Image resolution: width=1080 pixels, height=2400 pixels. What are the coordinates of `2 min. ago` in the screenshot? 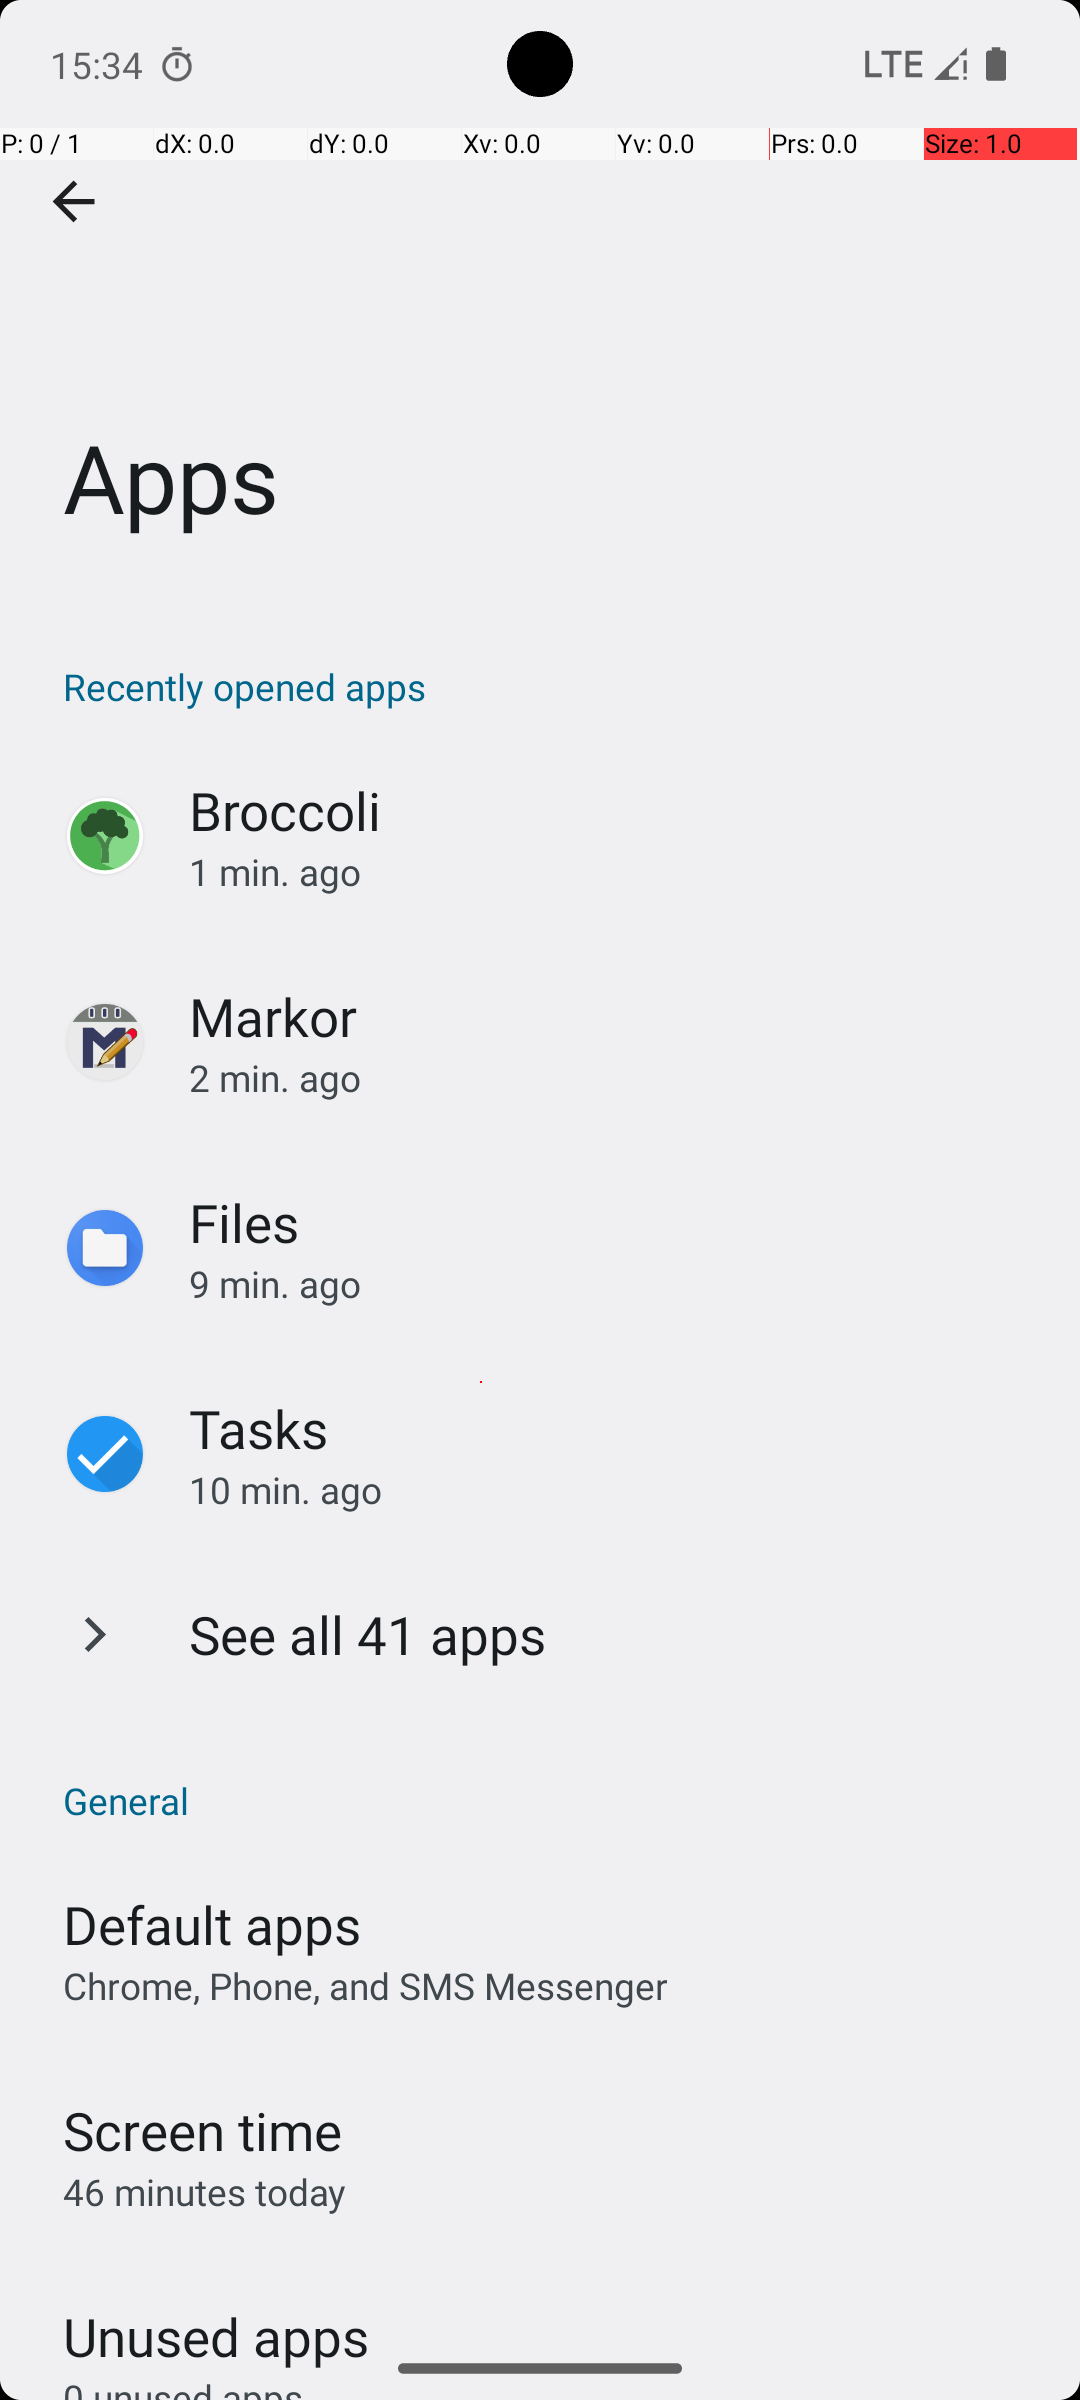 It's located at (614, 1078).